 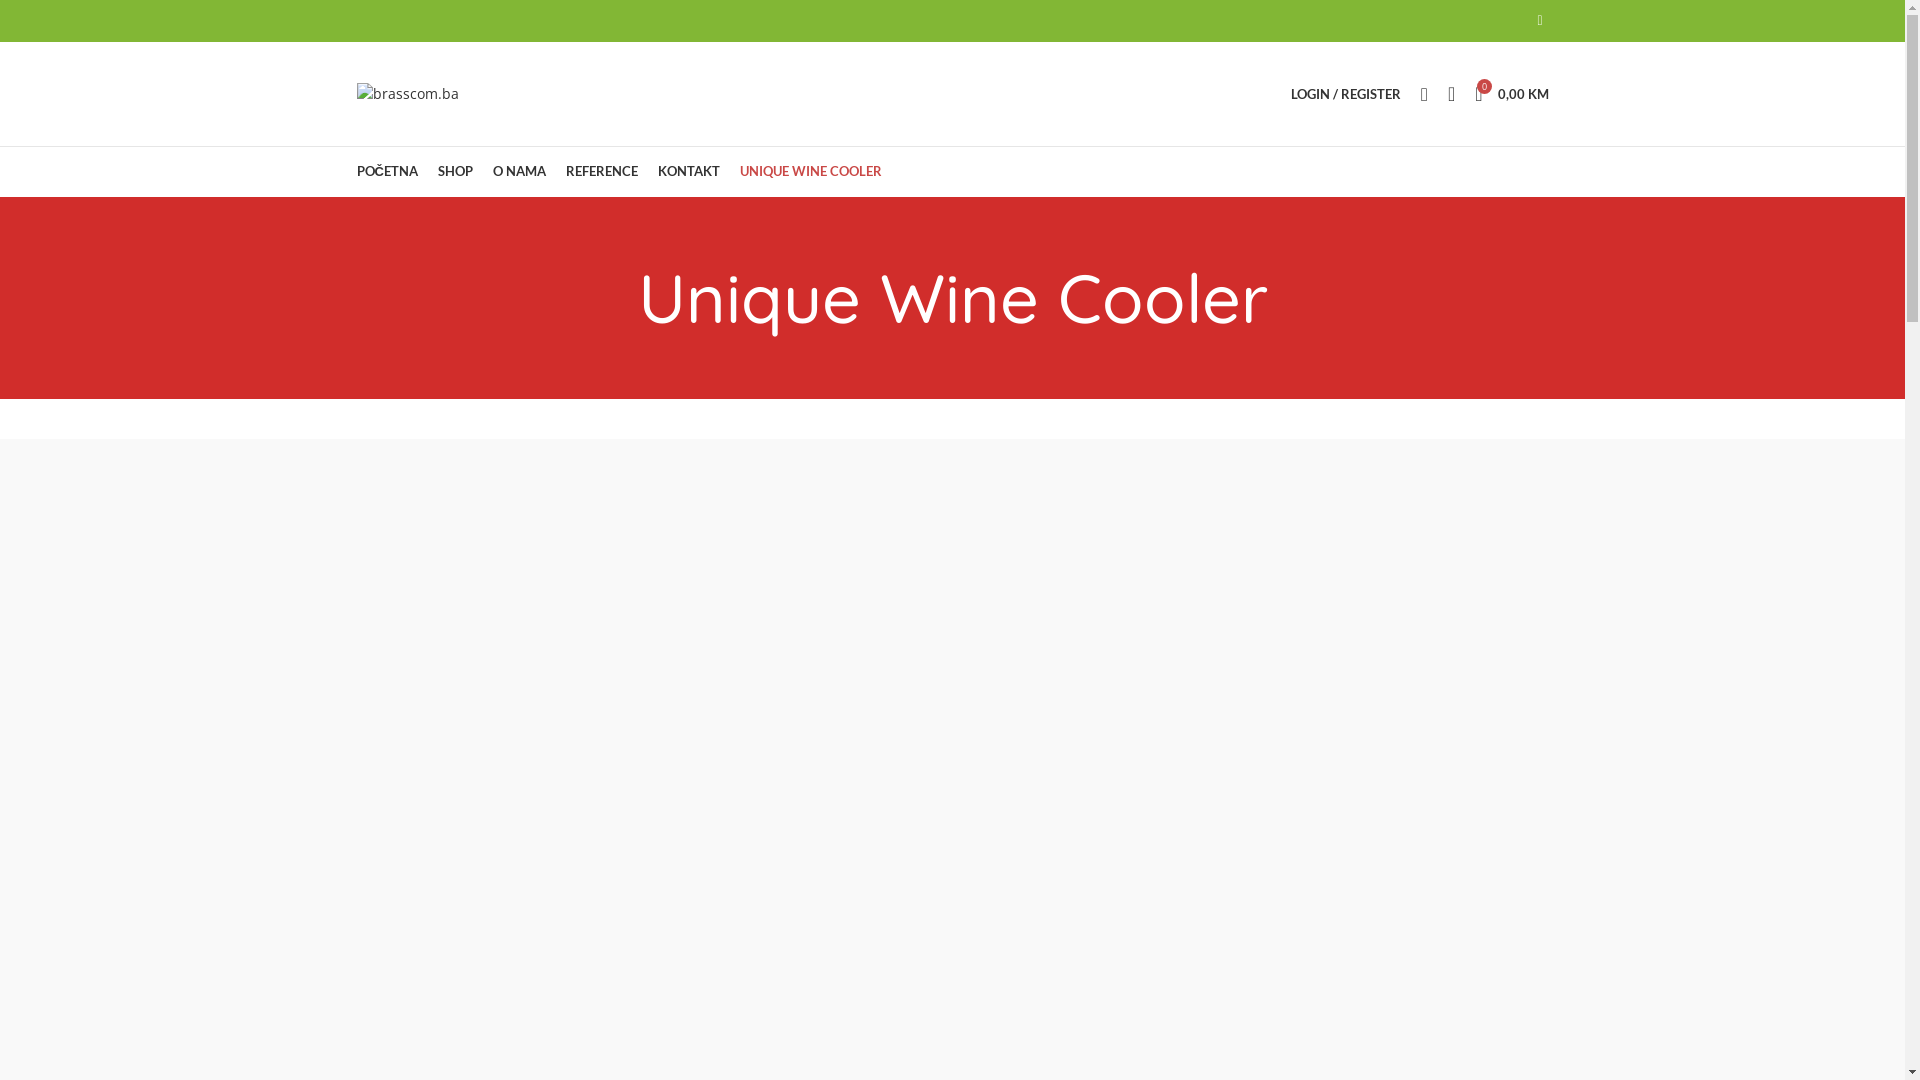 What do you see at coordinates (520, 172) in the screenshot?
I see `O NAMA` at bounding box center [520, 172].